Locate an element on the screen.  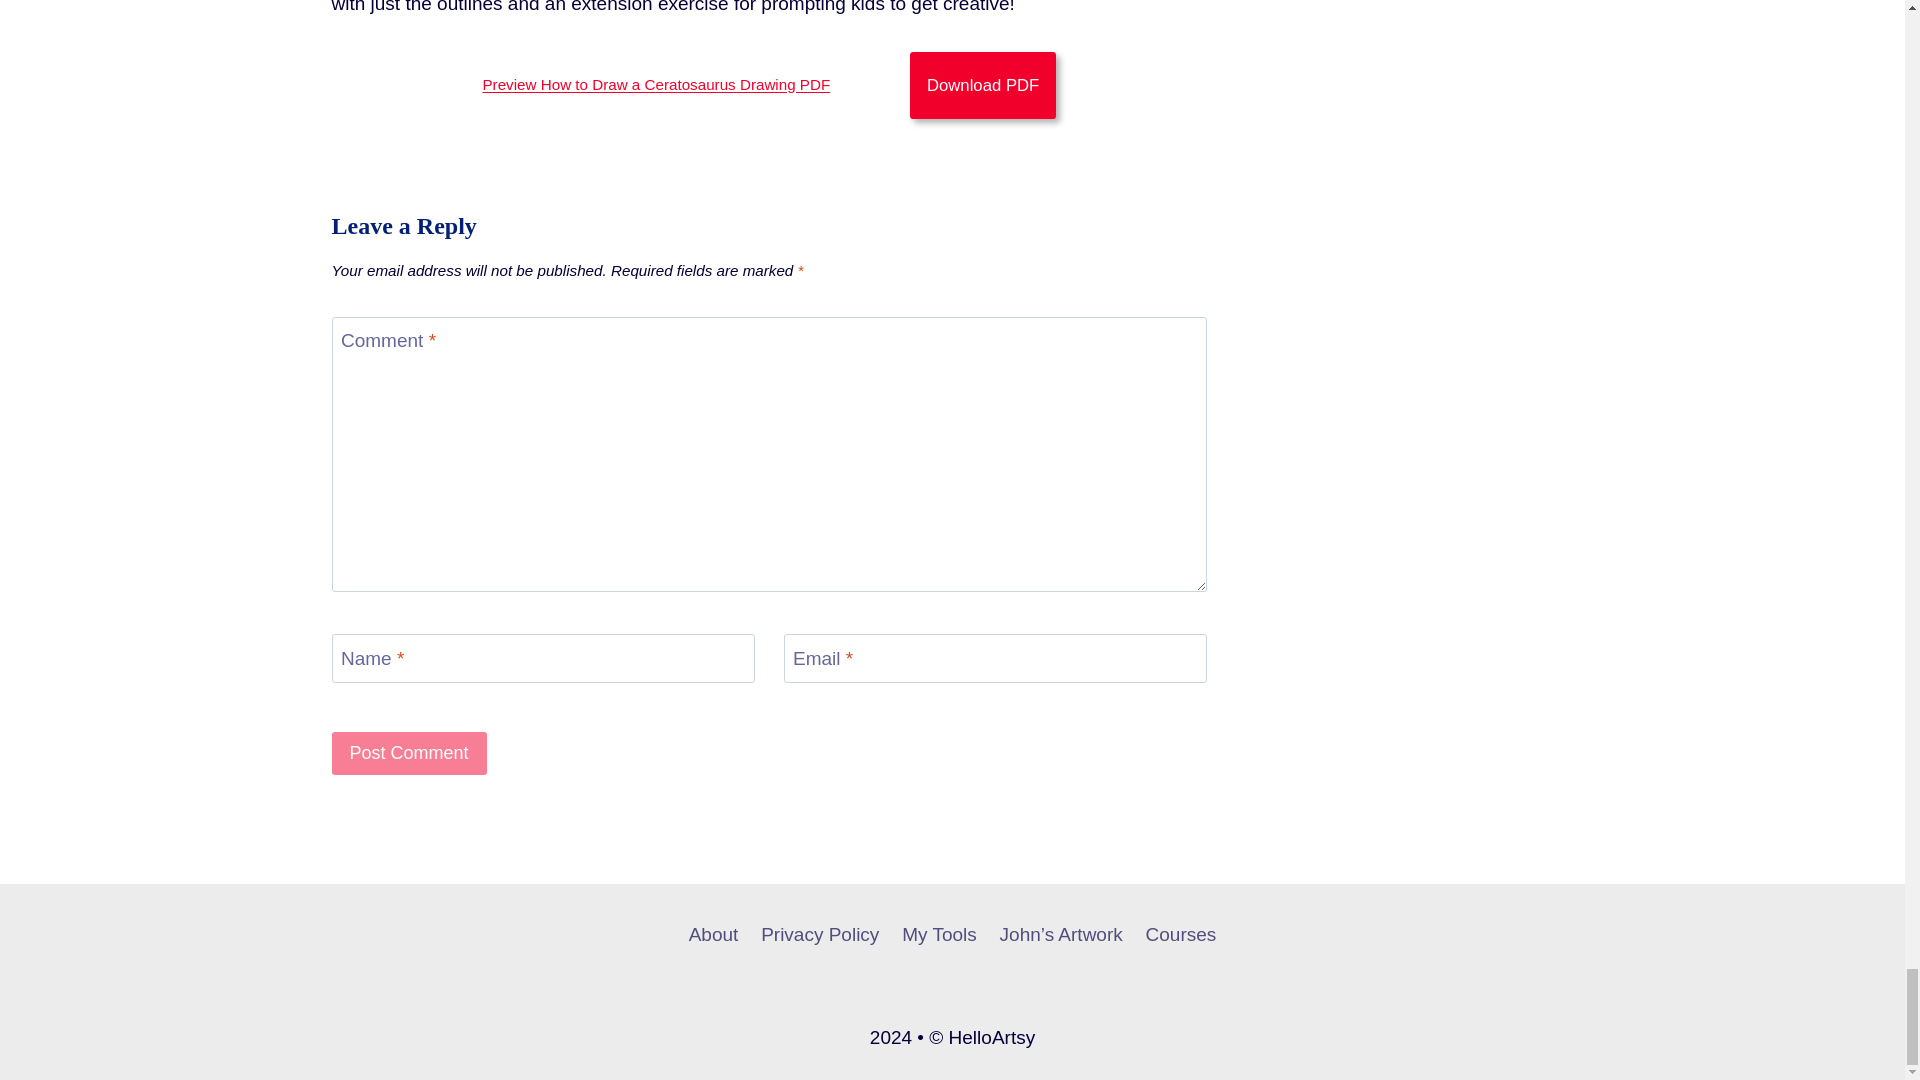
Courses is located at coordinates (1181, 935).